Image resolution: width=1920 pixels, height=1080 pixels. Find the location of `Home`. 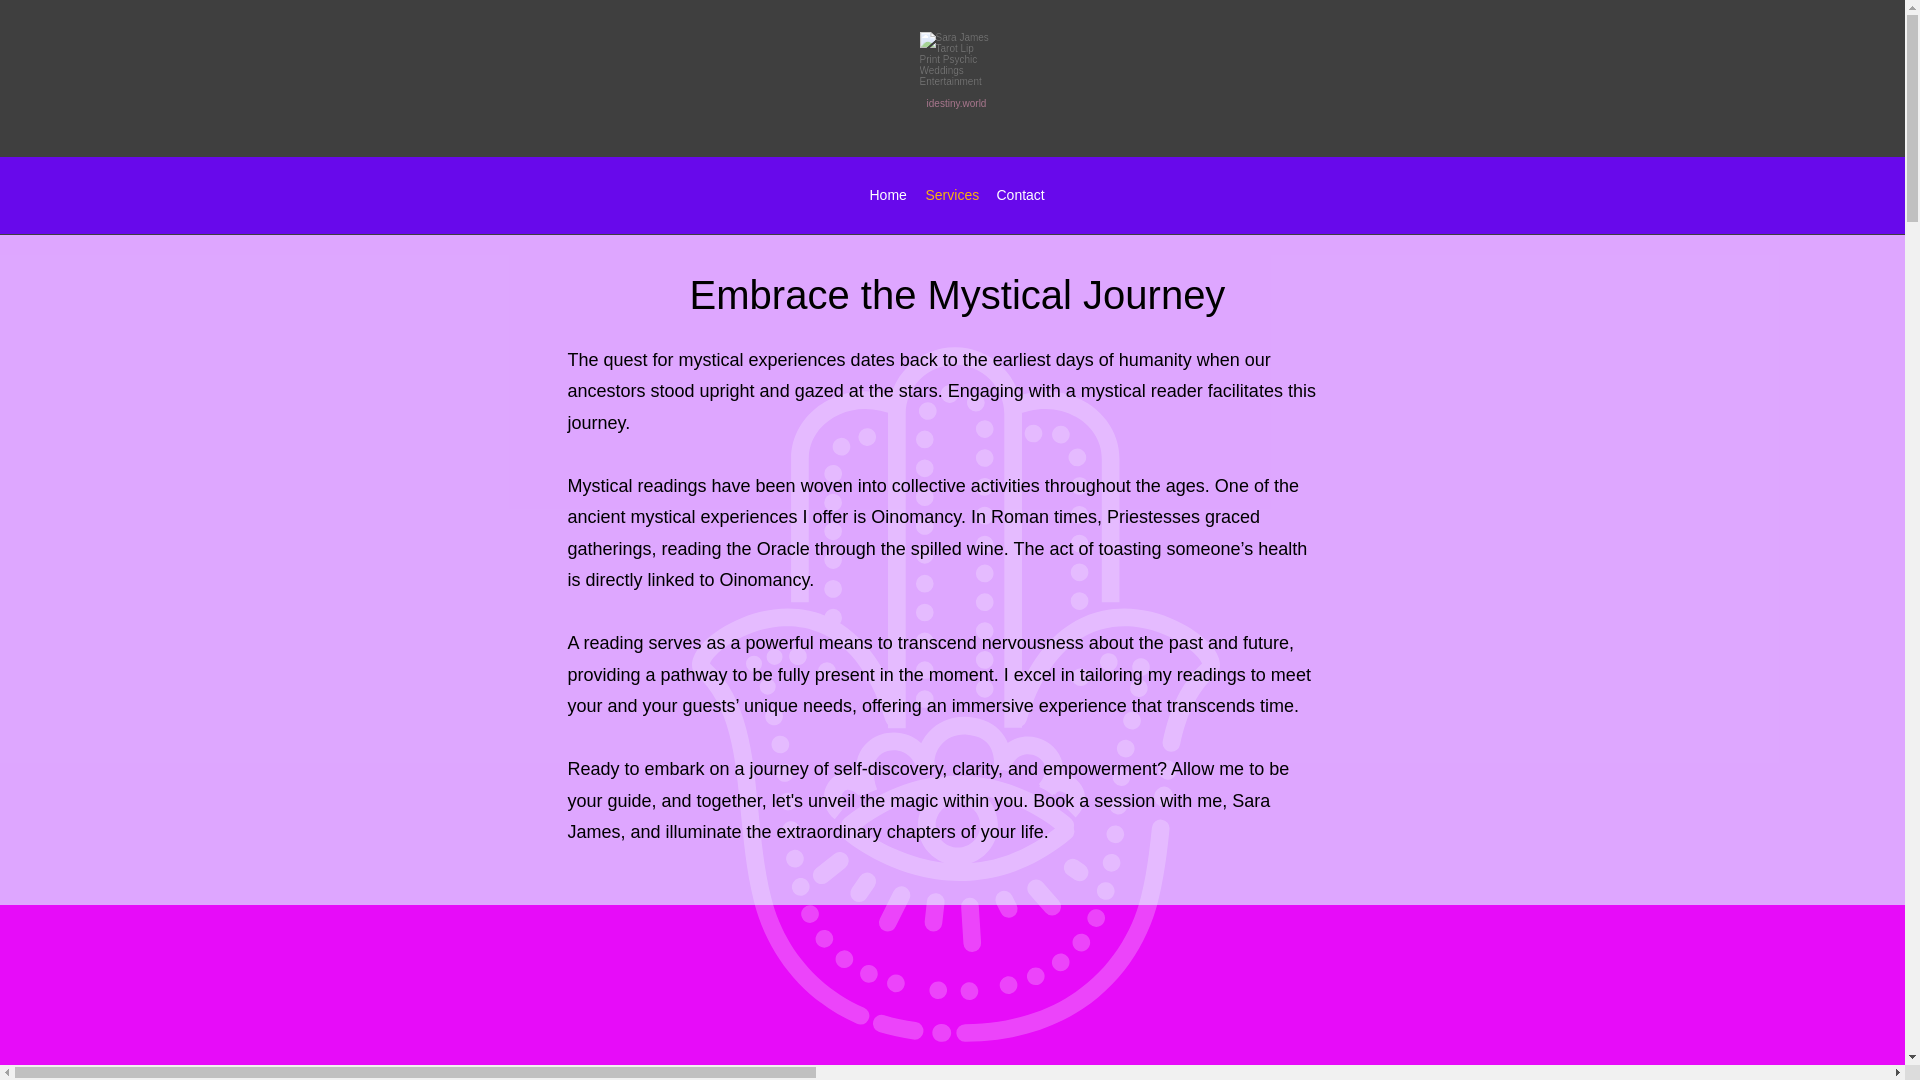

Home is located at coordinates (888, 194).